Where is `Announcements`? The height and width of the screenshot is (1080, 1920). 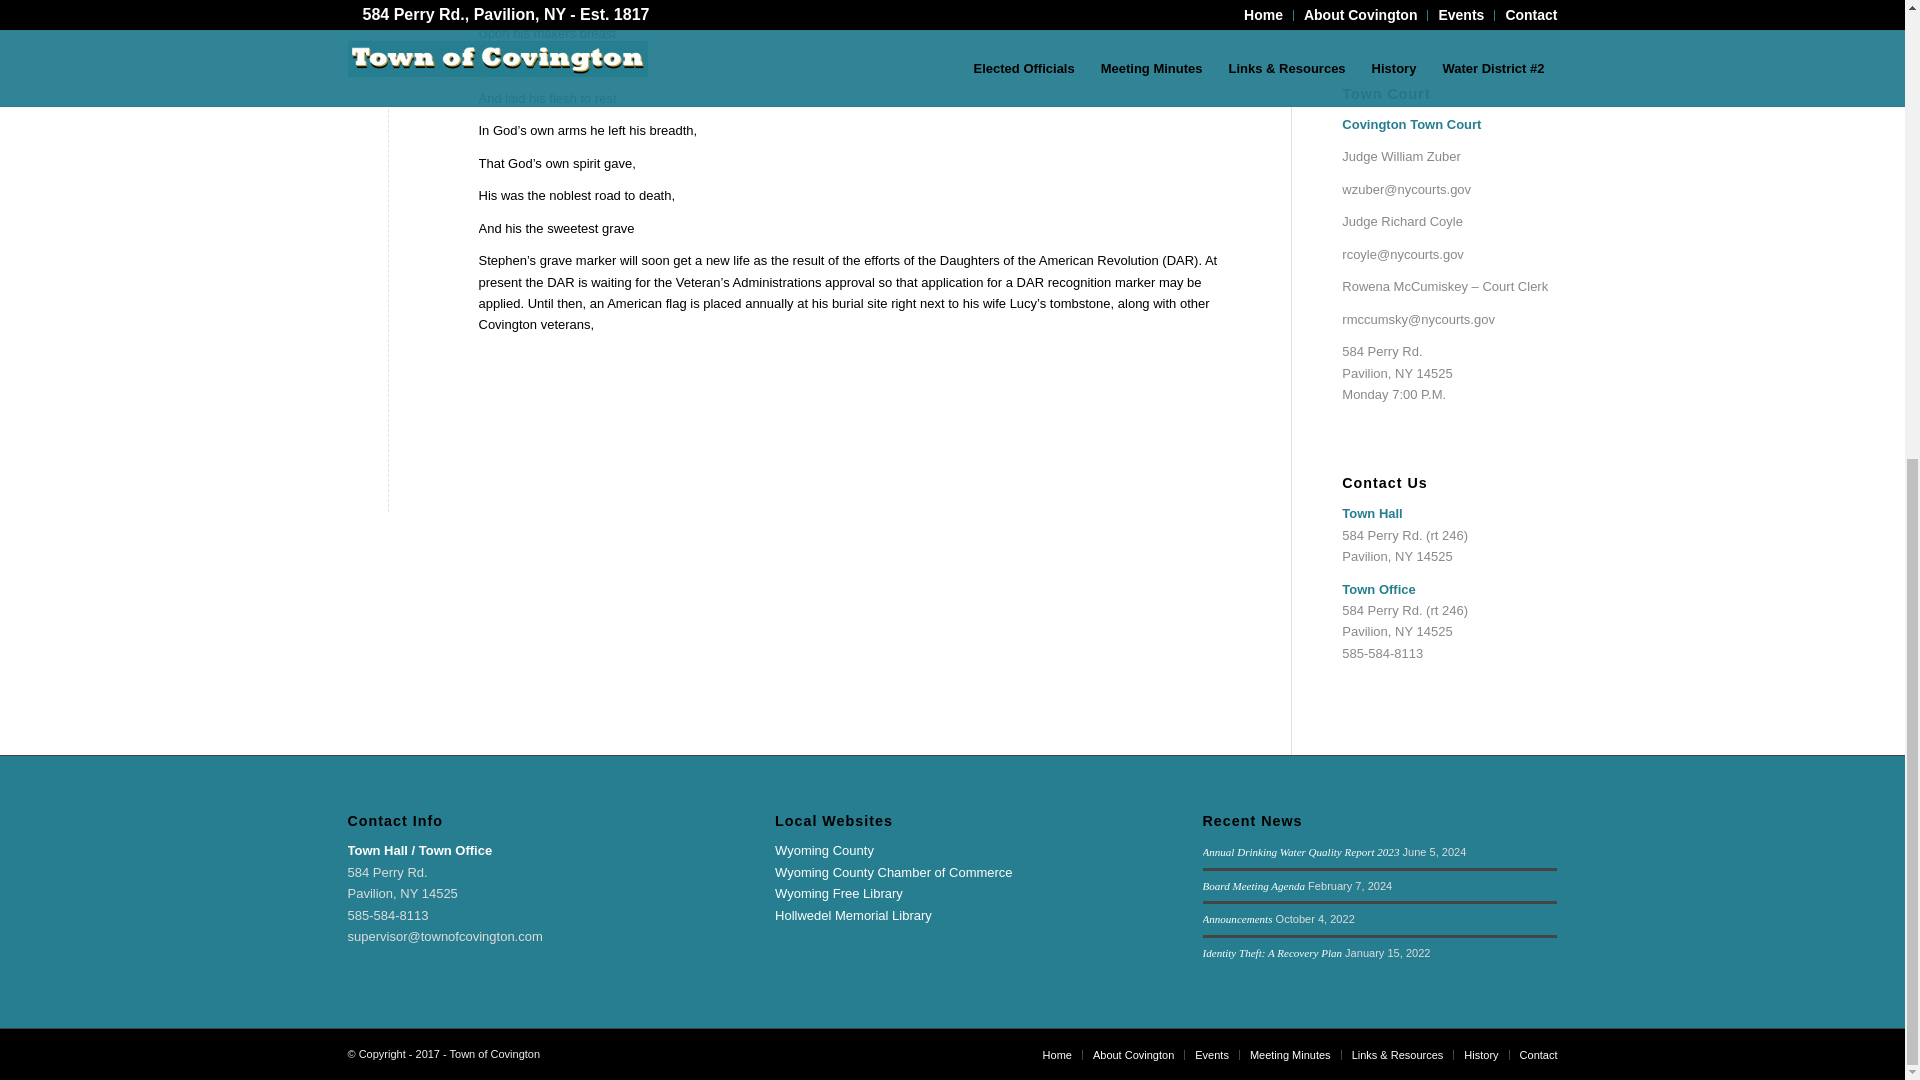
Announcements is located at coordinates (1238, 918).